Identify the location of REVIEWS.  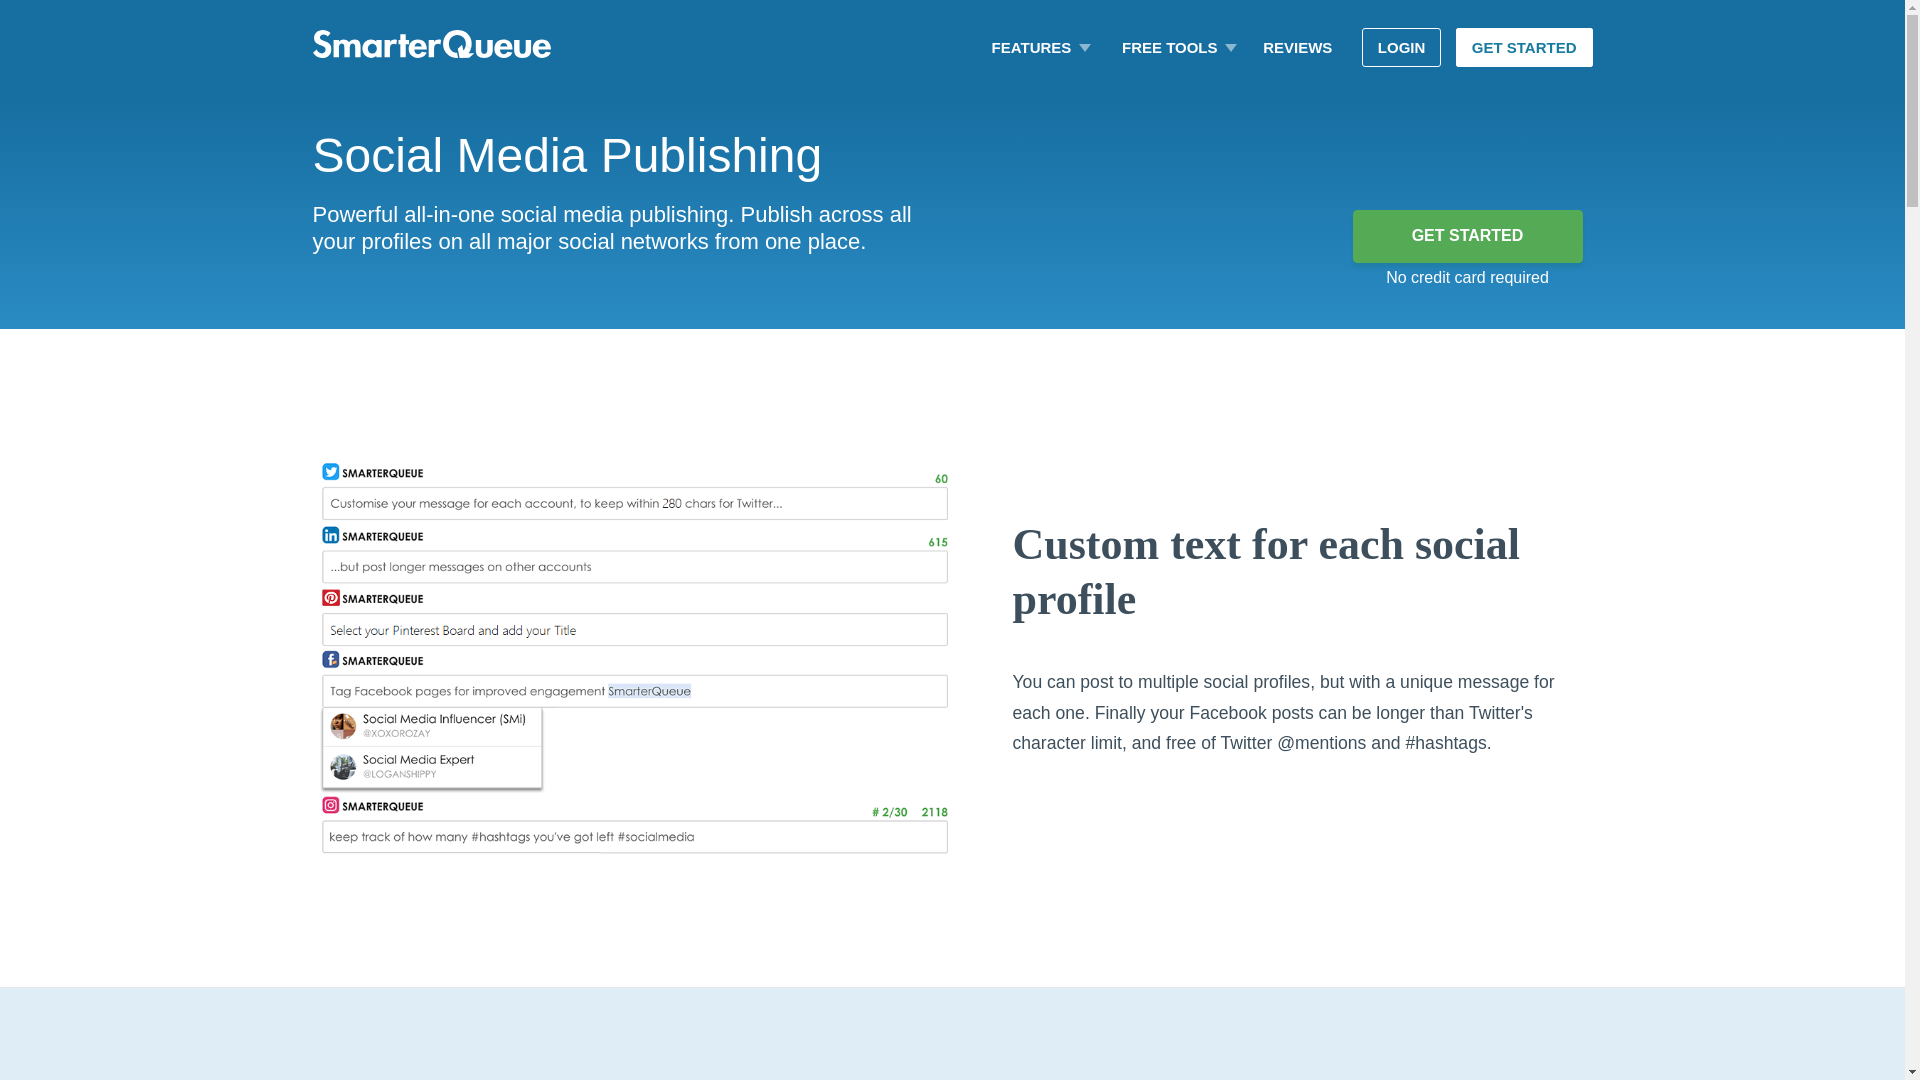
(1298, 47).